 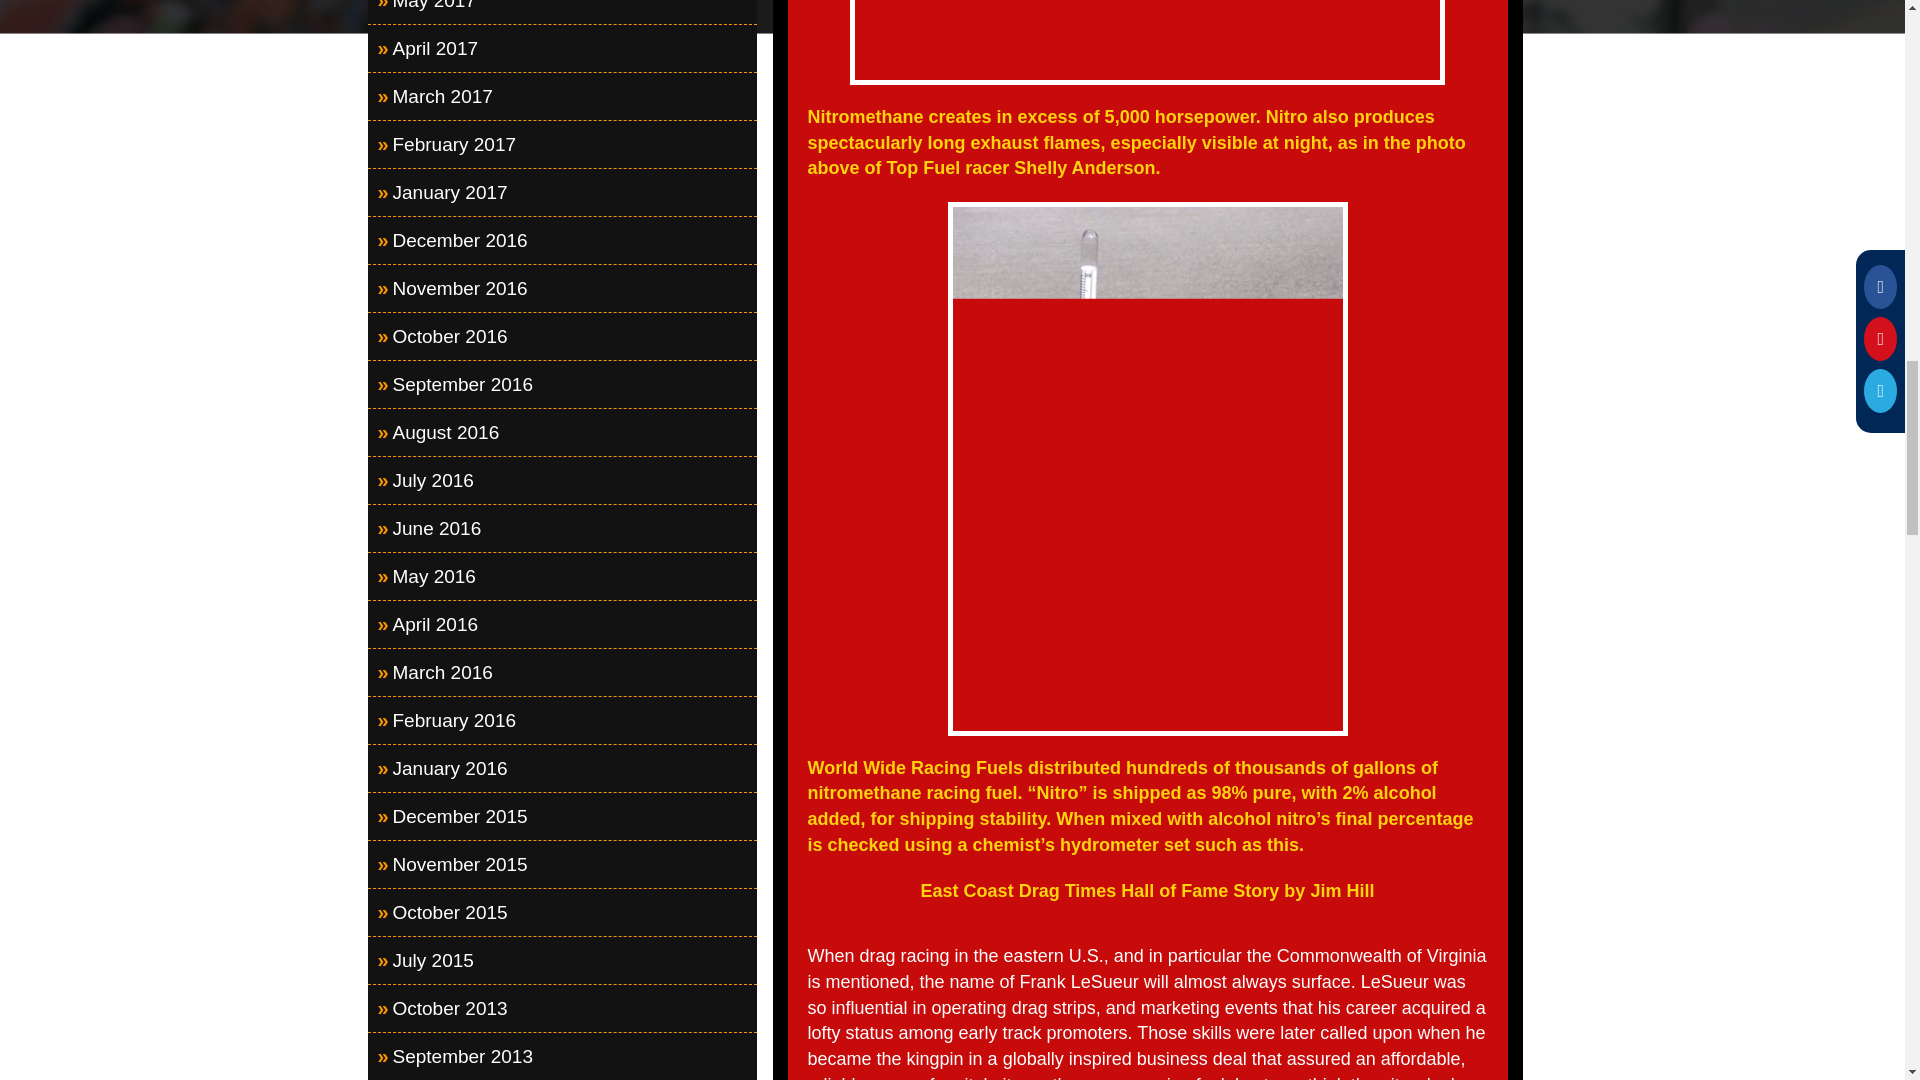 What do you see at coordinates (563, 12) in the screenshot?
I see `May 2017` at bounding box center [563, 12].